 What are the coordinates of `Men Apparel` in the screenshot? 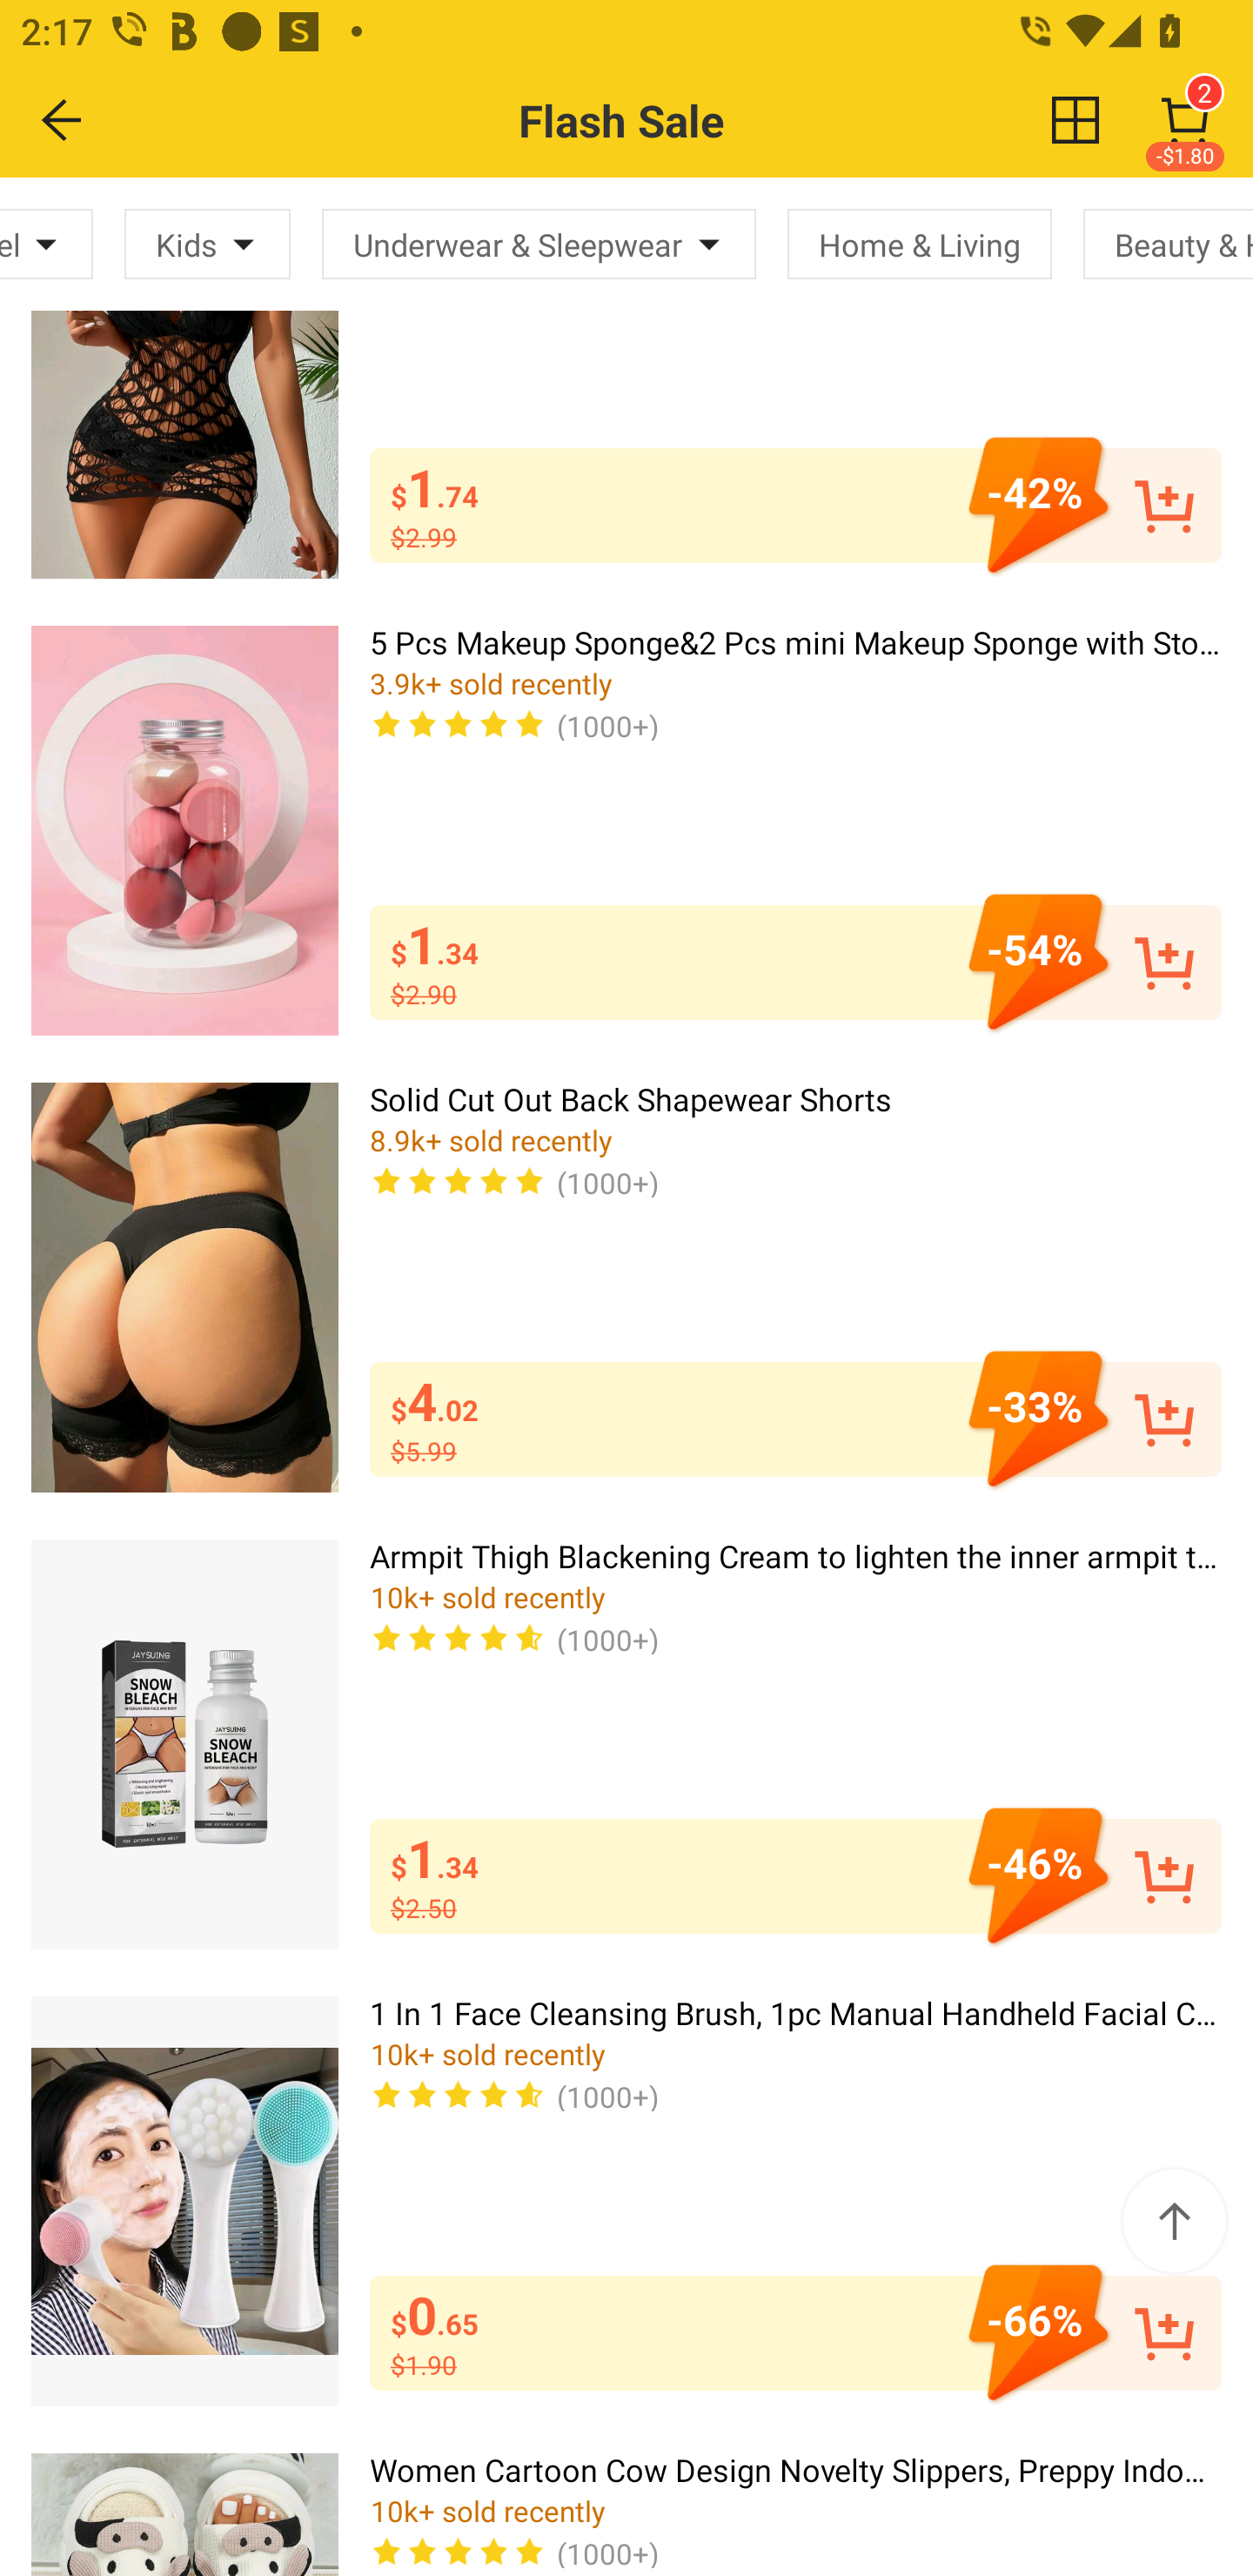 It's located at (46, 243).